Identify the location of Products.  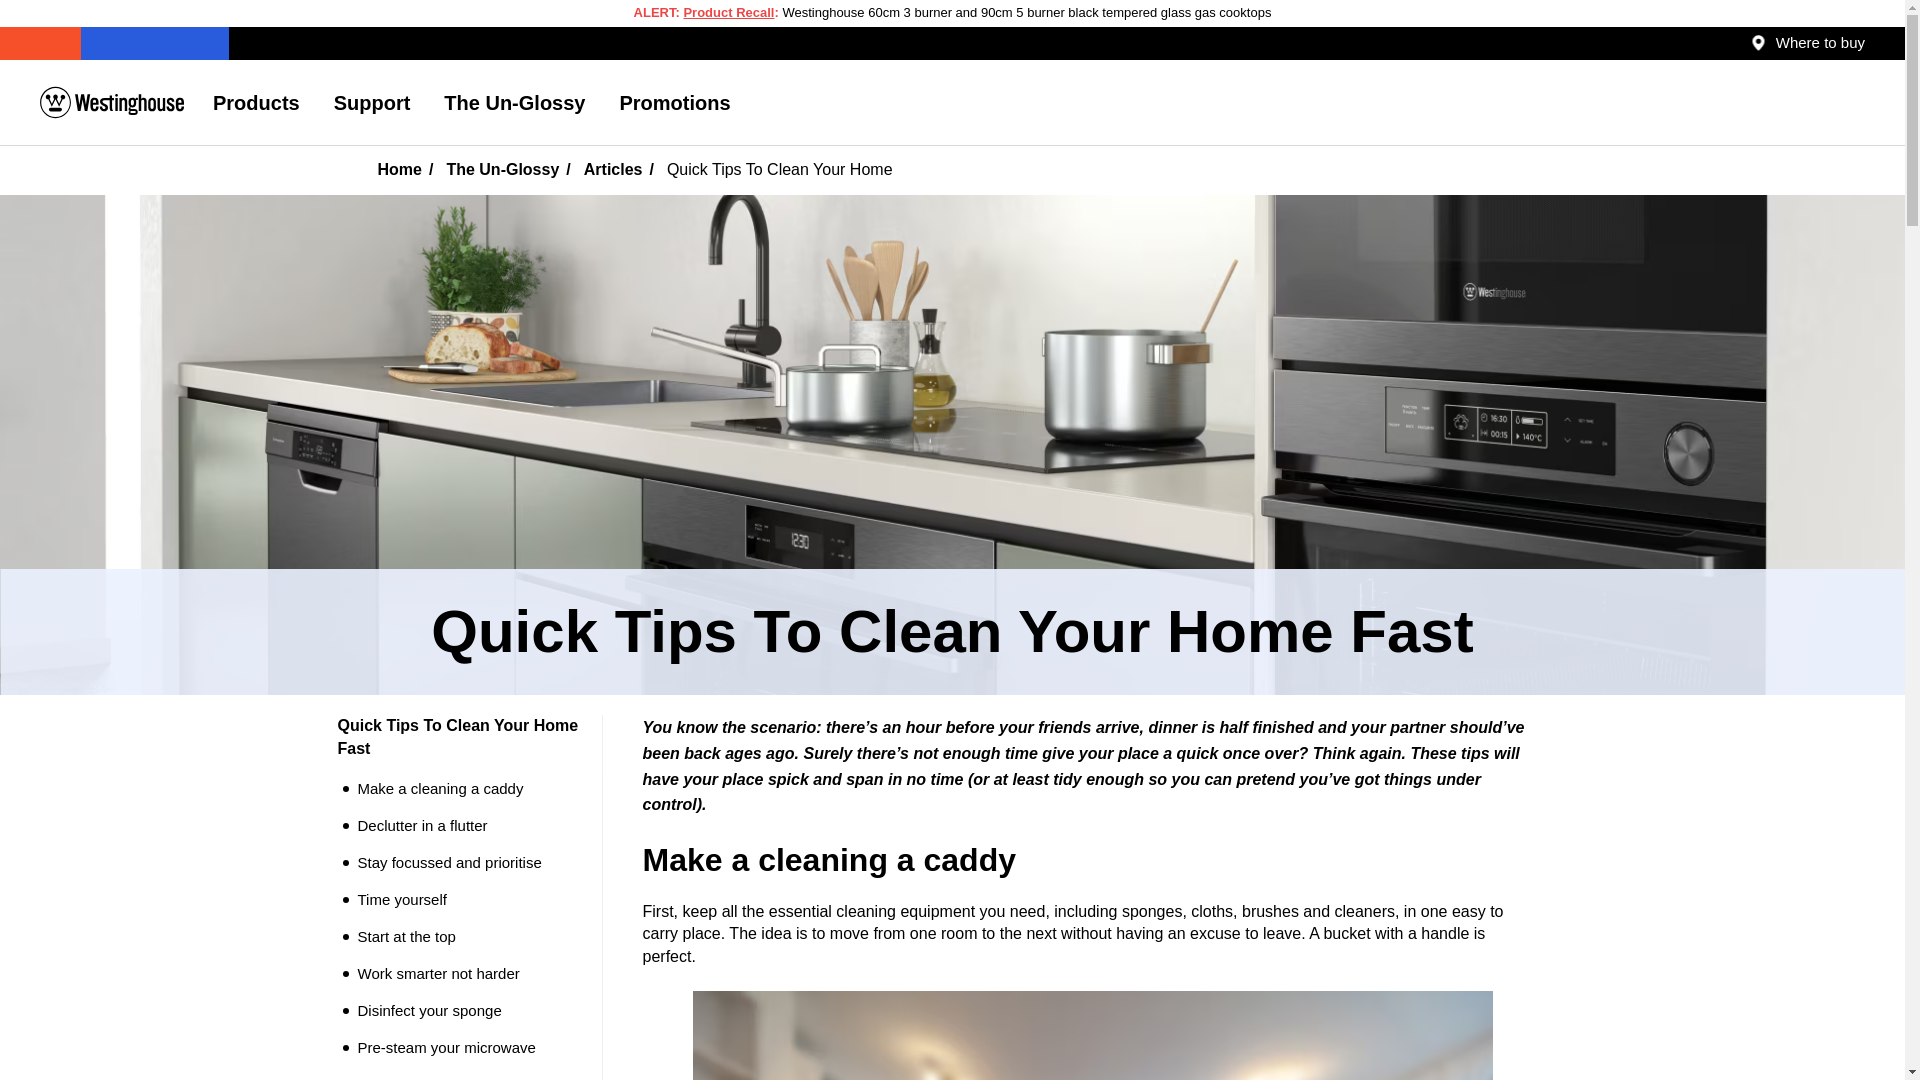
(256, 102).